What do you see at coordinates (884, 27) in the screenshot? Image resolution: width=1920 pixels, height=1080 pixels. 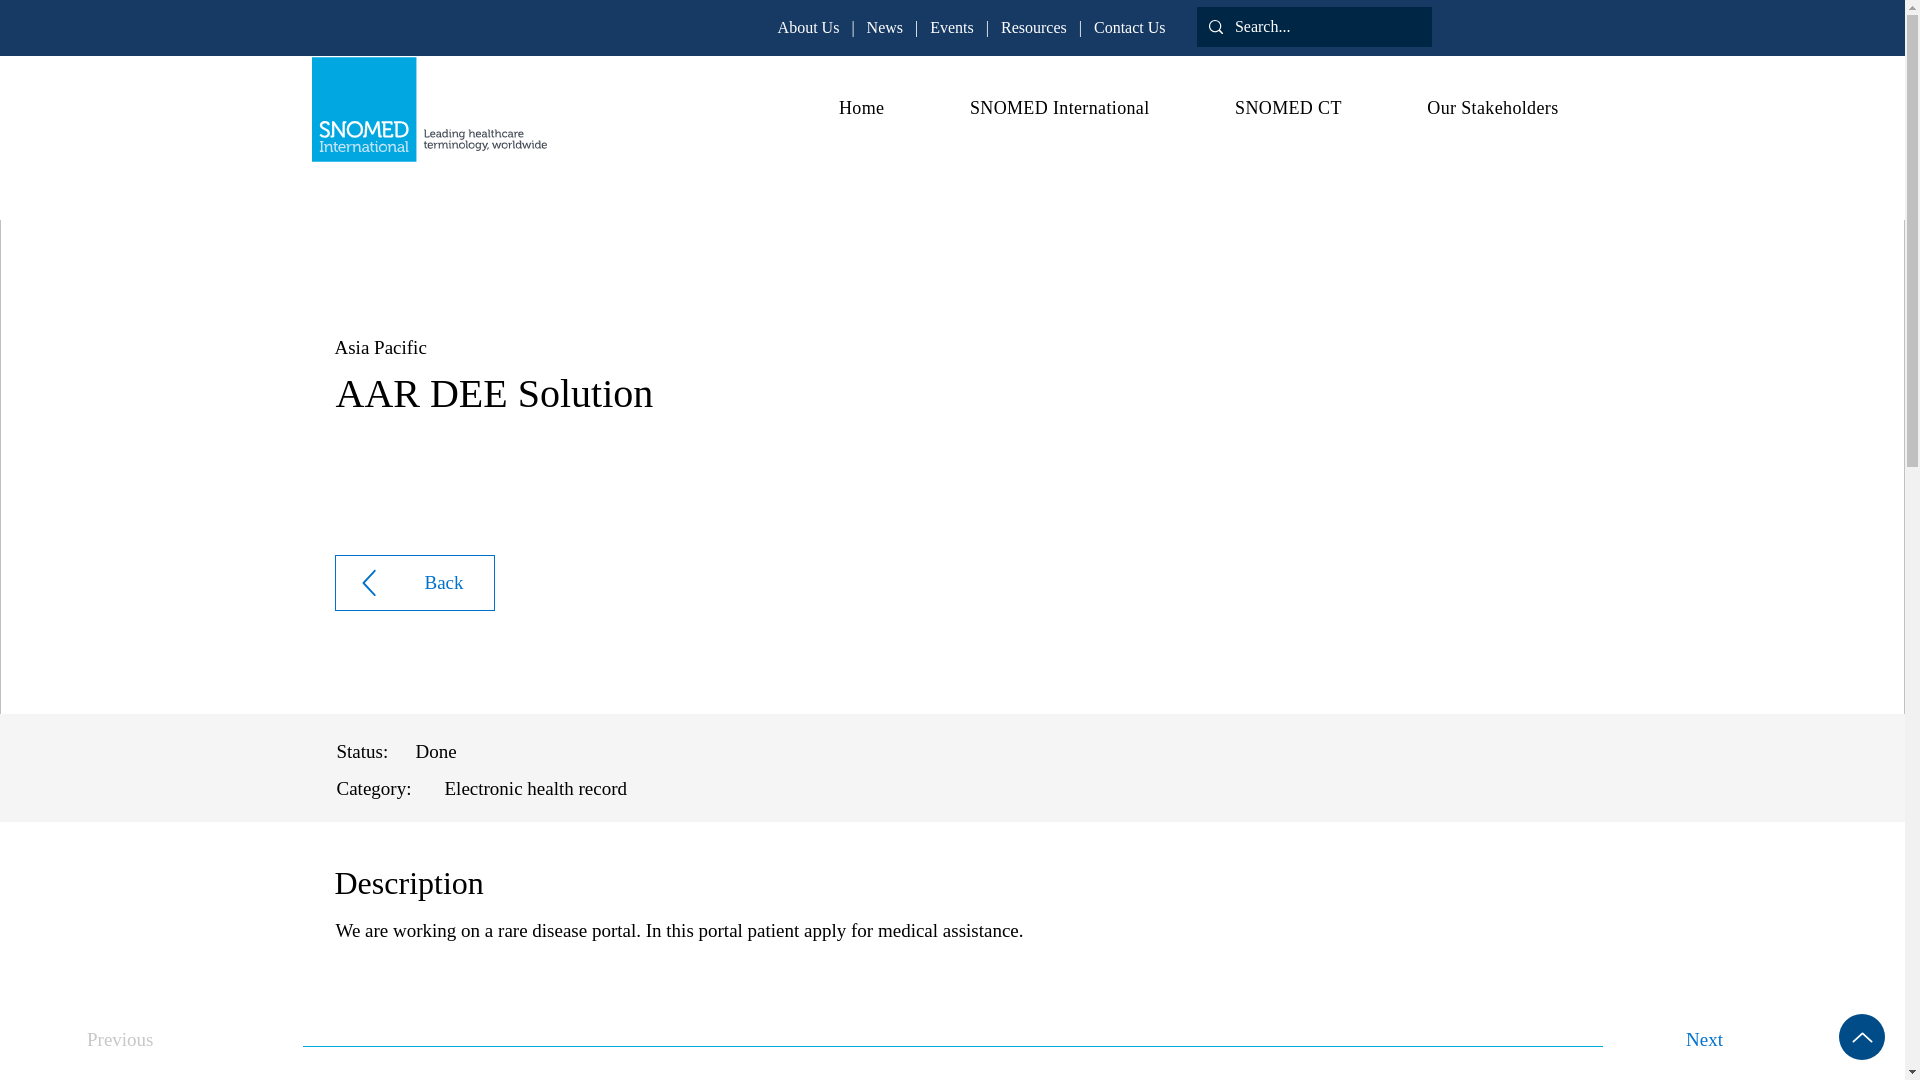 I see `News` at bounding box center [884, 27].